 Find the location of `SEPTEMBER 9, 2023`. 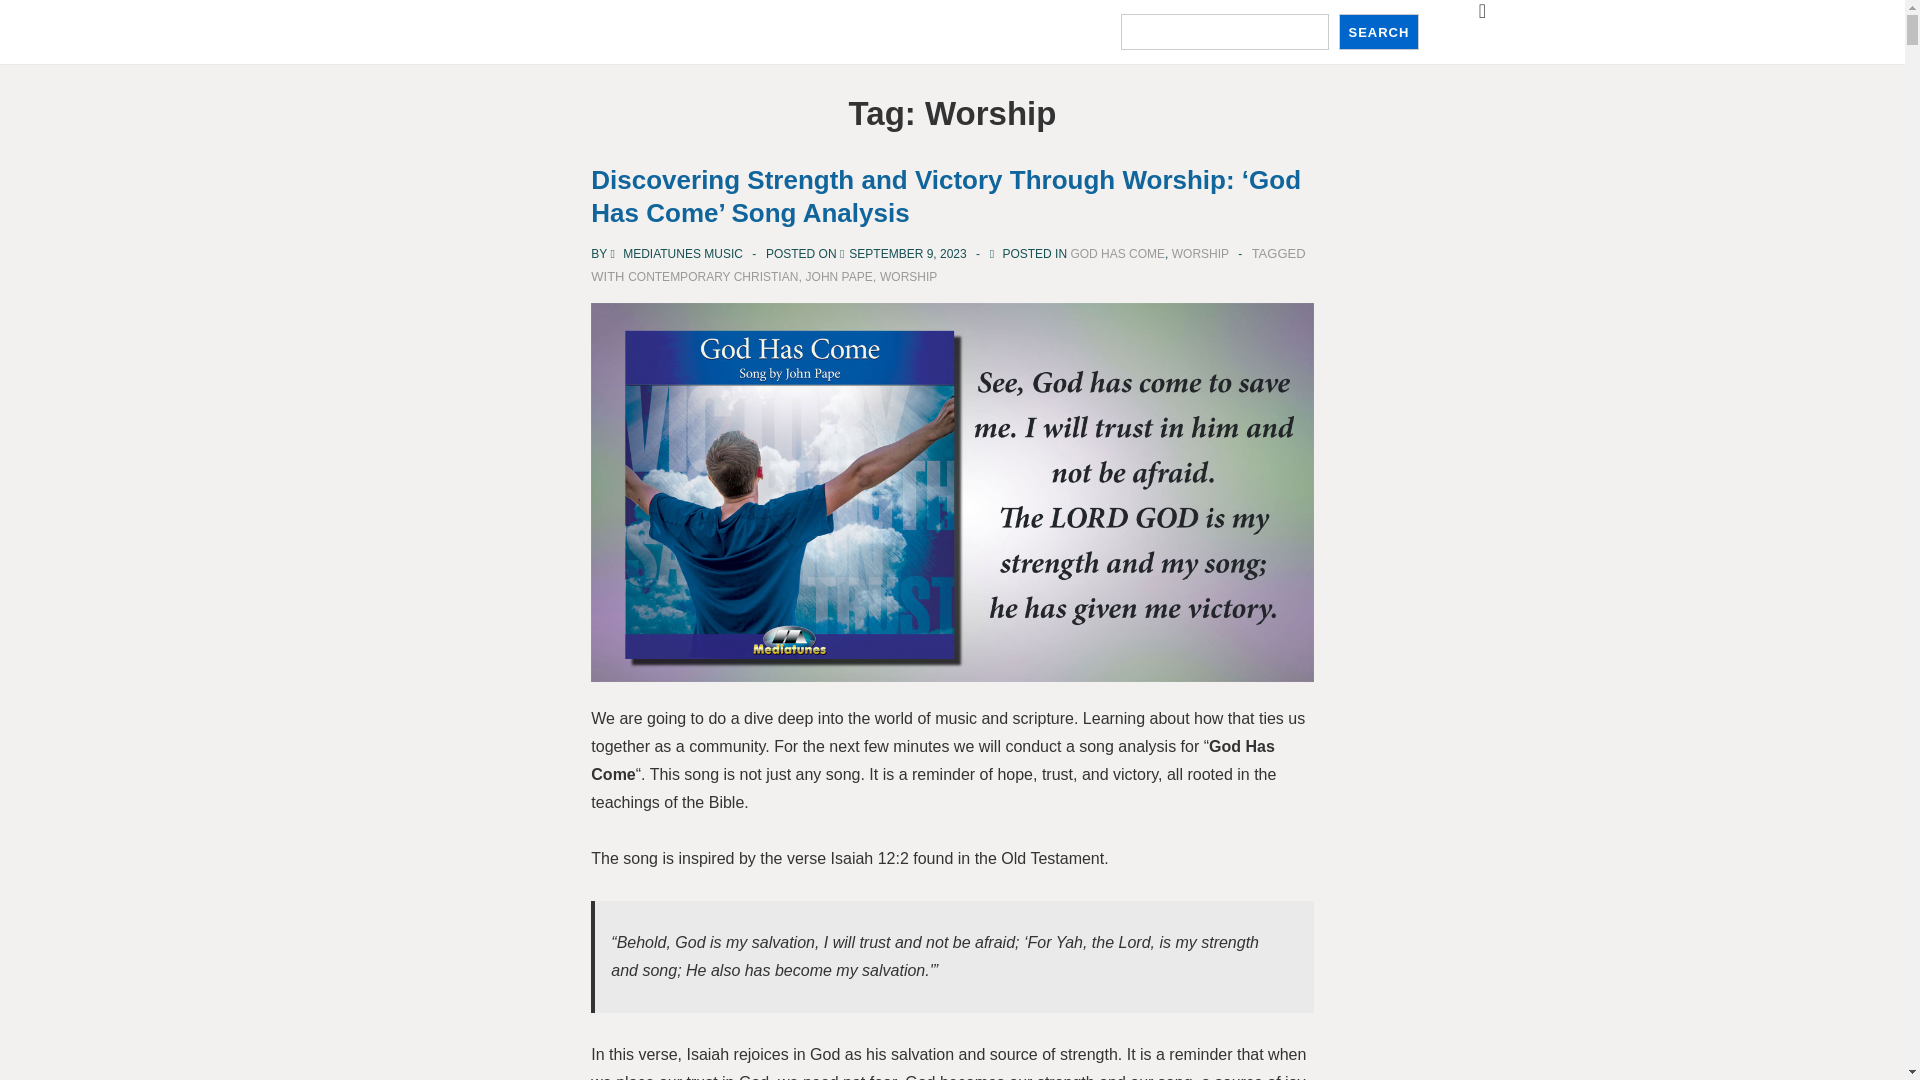

SEPTEMBER 9, 2023 is located at coordinates (906, 254).